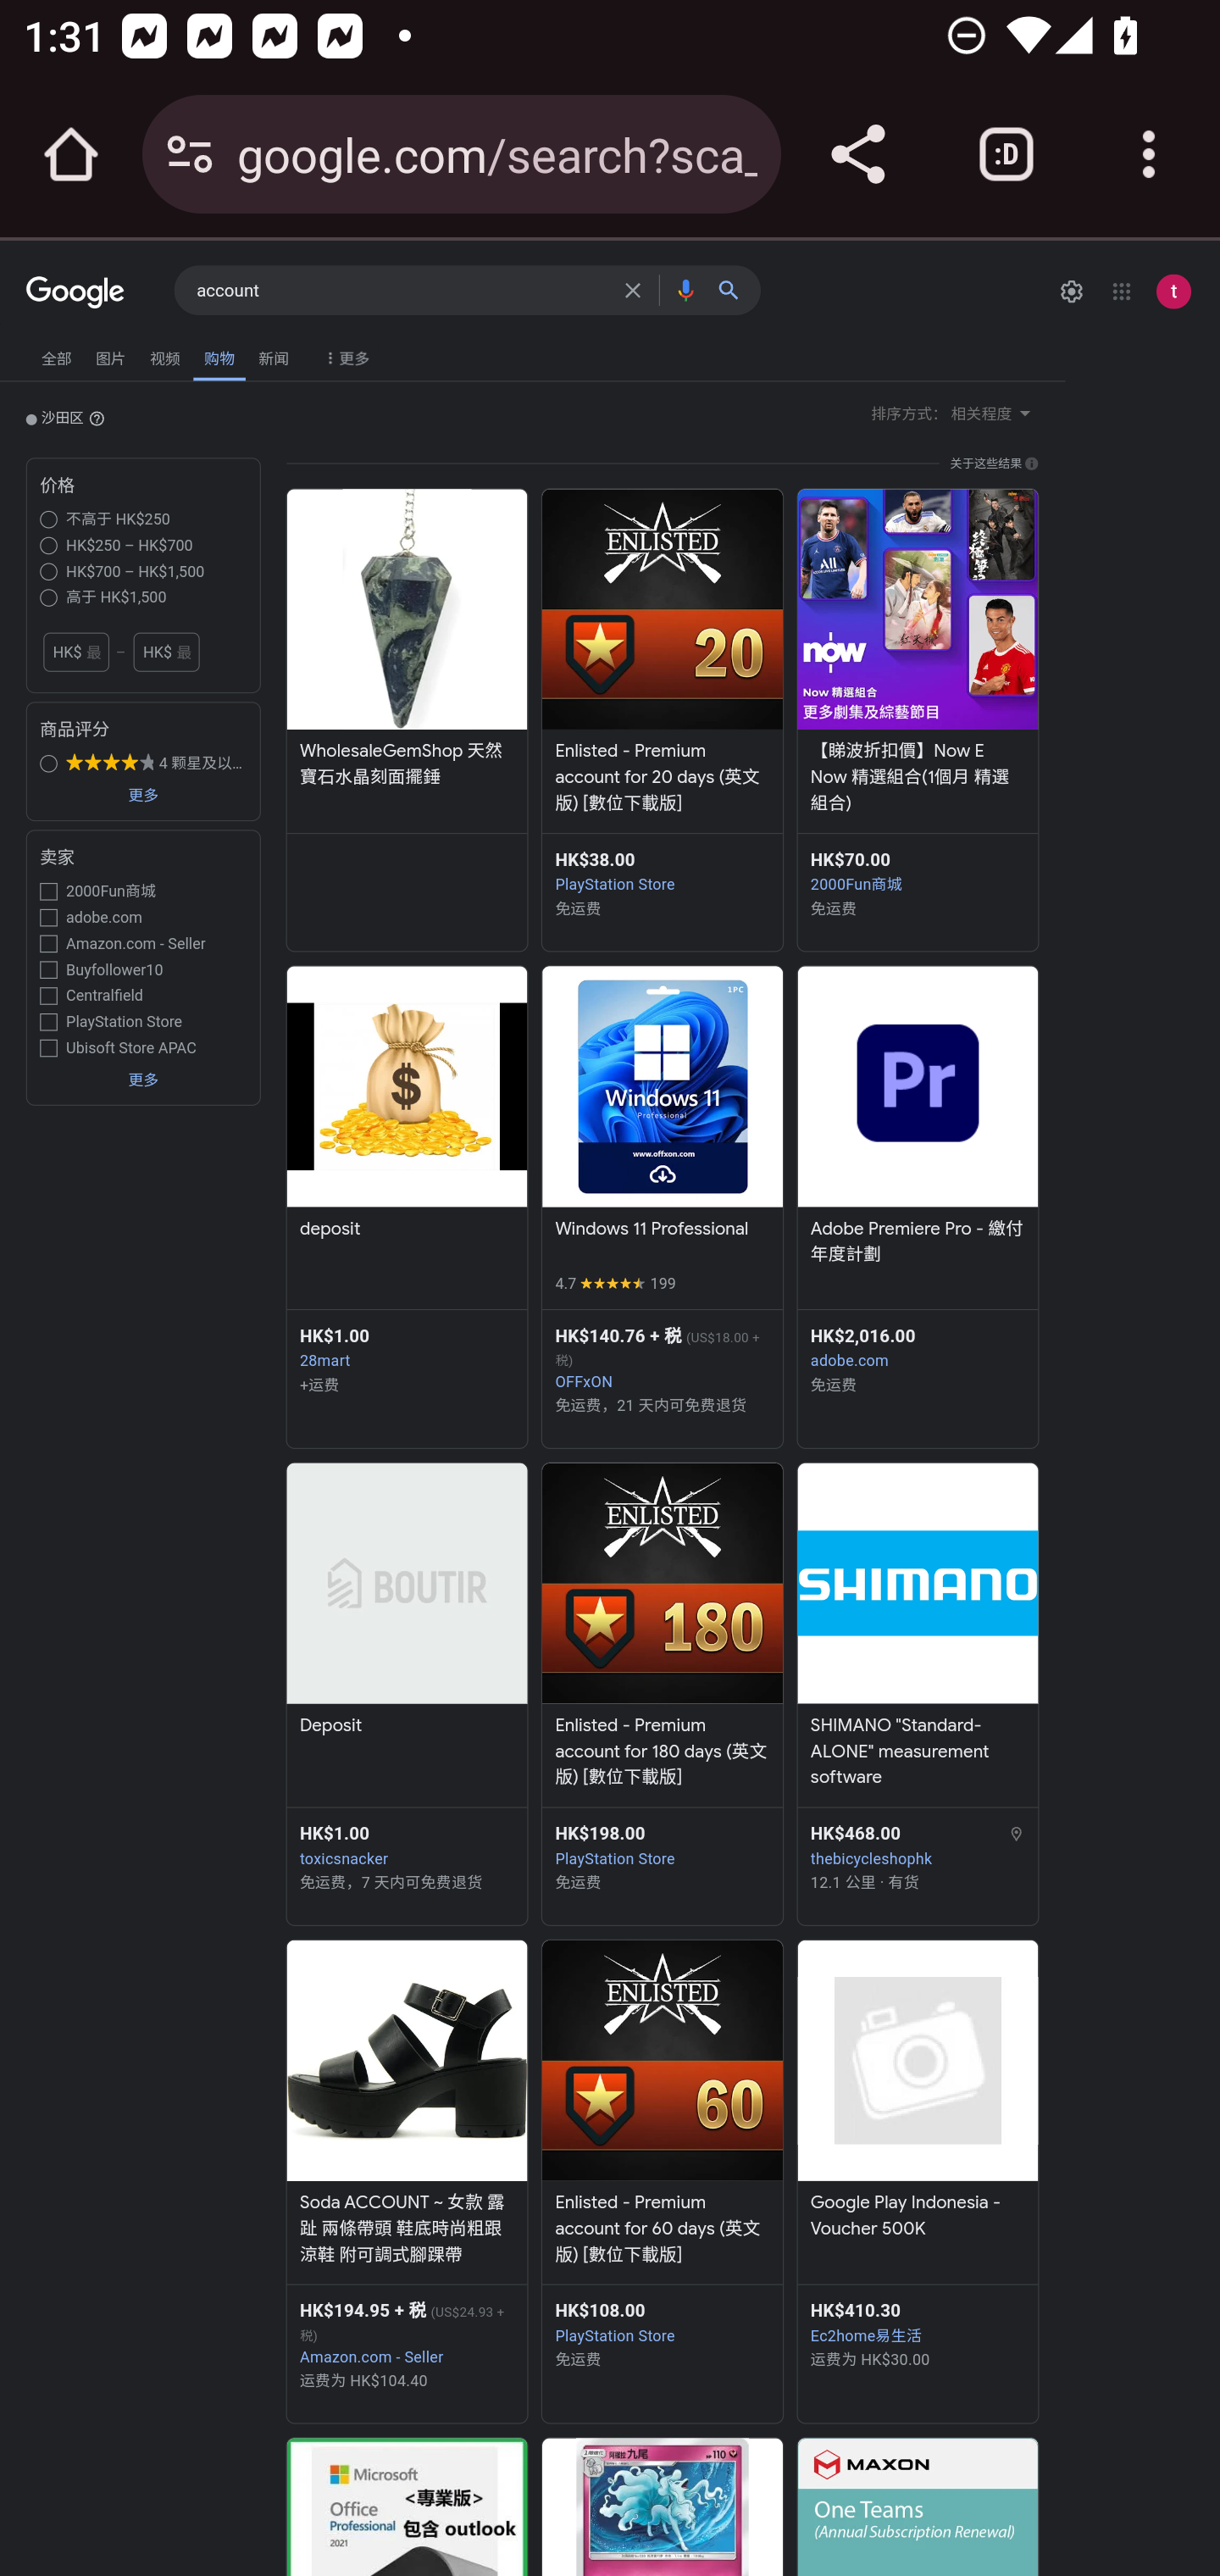  I want to click on 全部, so click(56, 355).